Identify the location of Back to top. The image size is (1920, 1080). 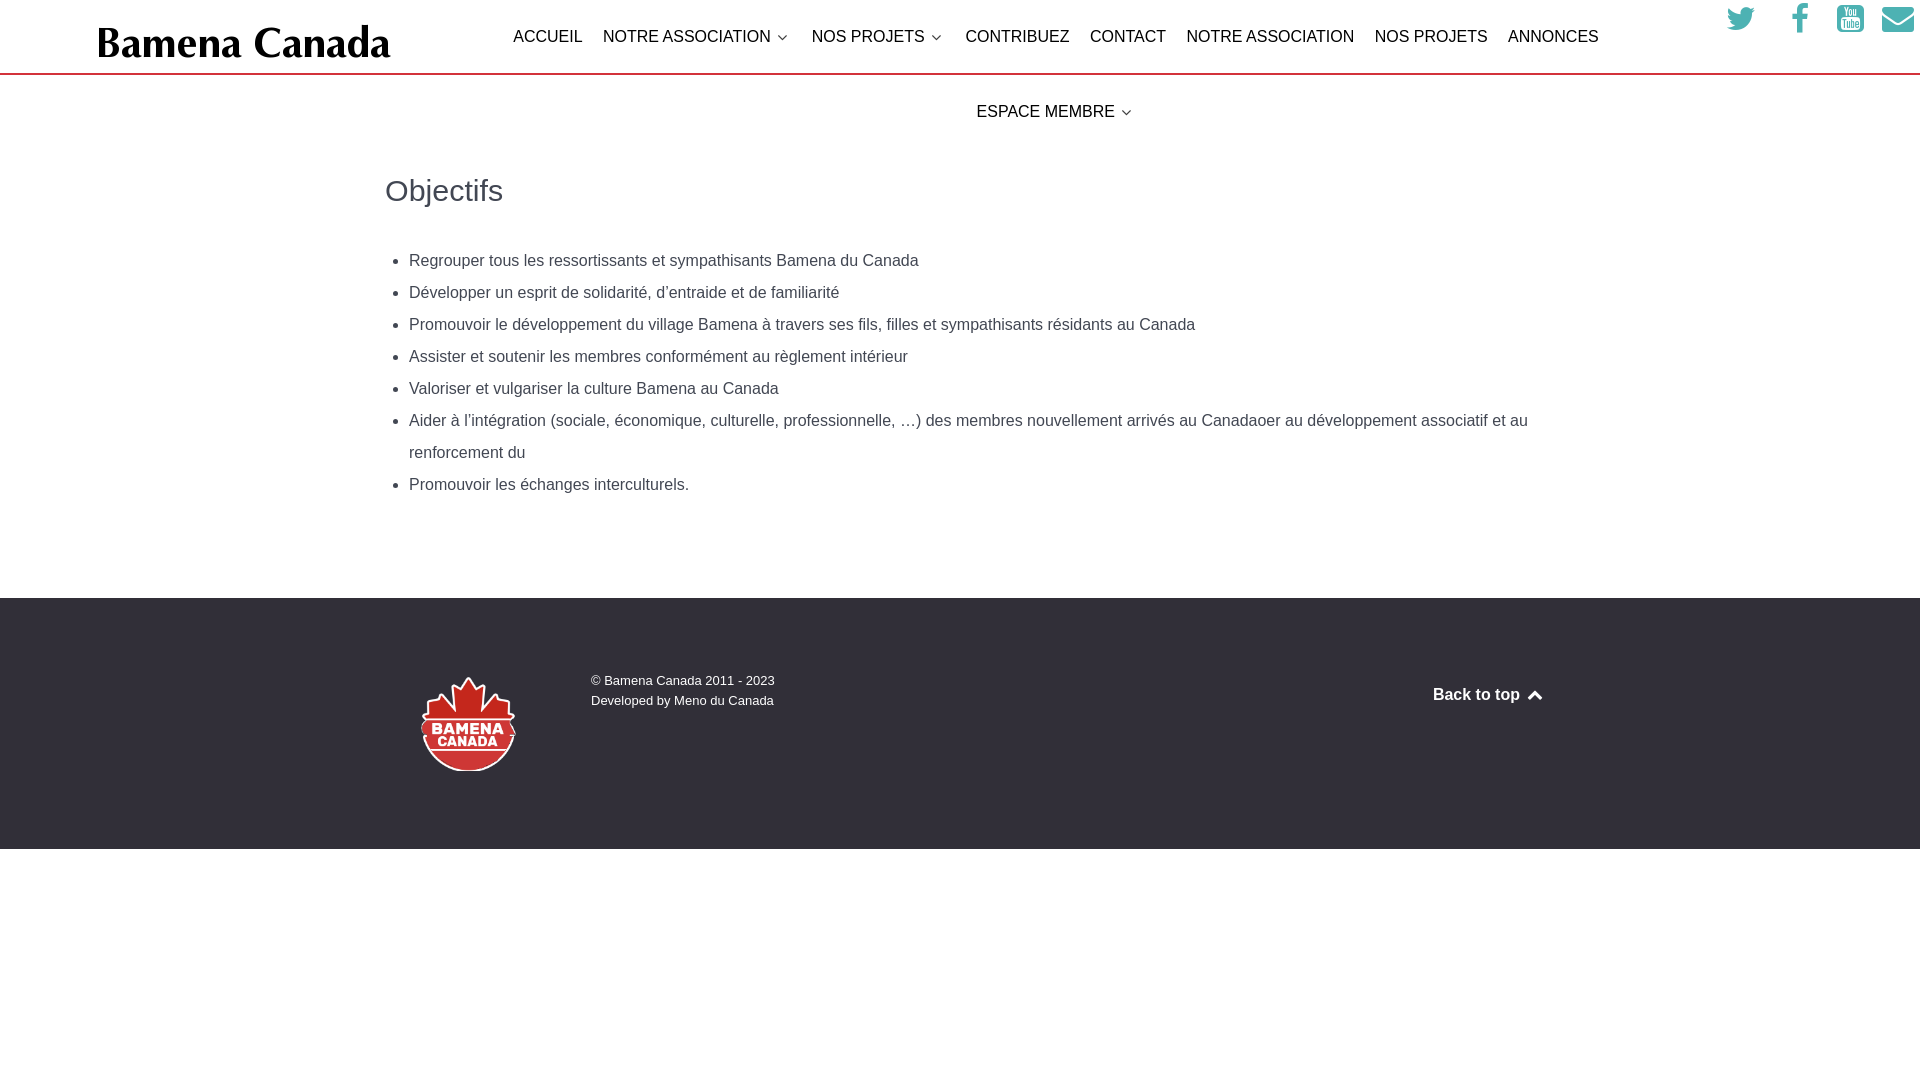
(1489, 694).